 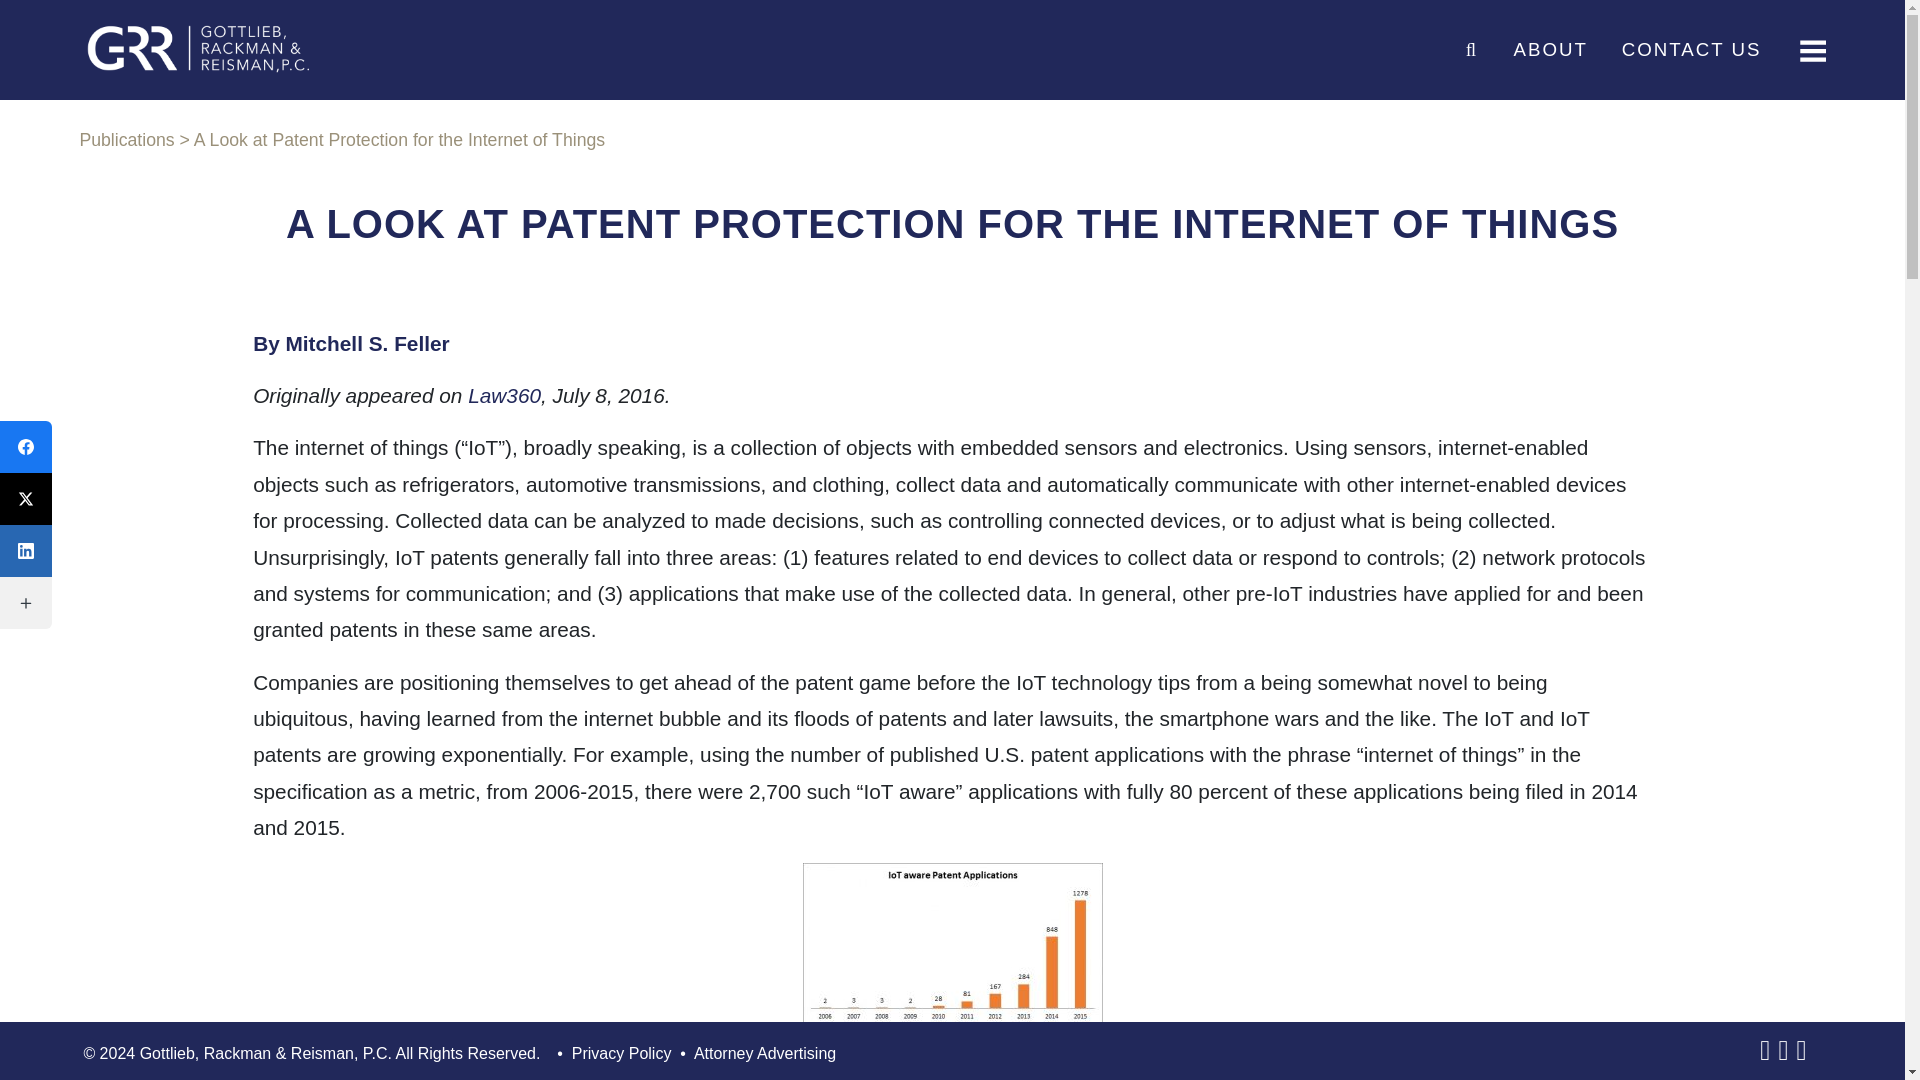 I want to click on Mitchell S. Feller, so click(x=368, y=343).